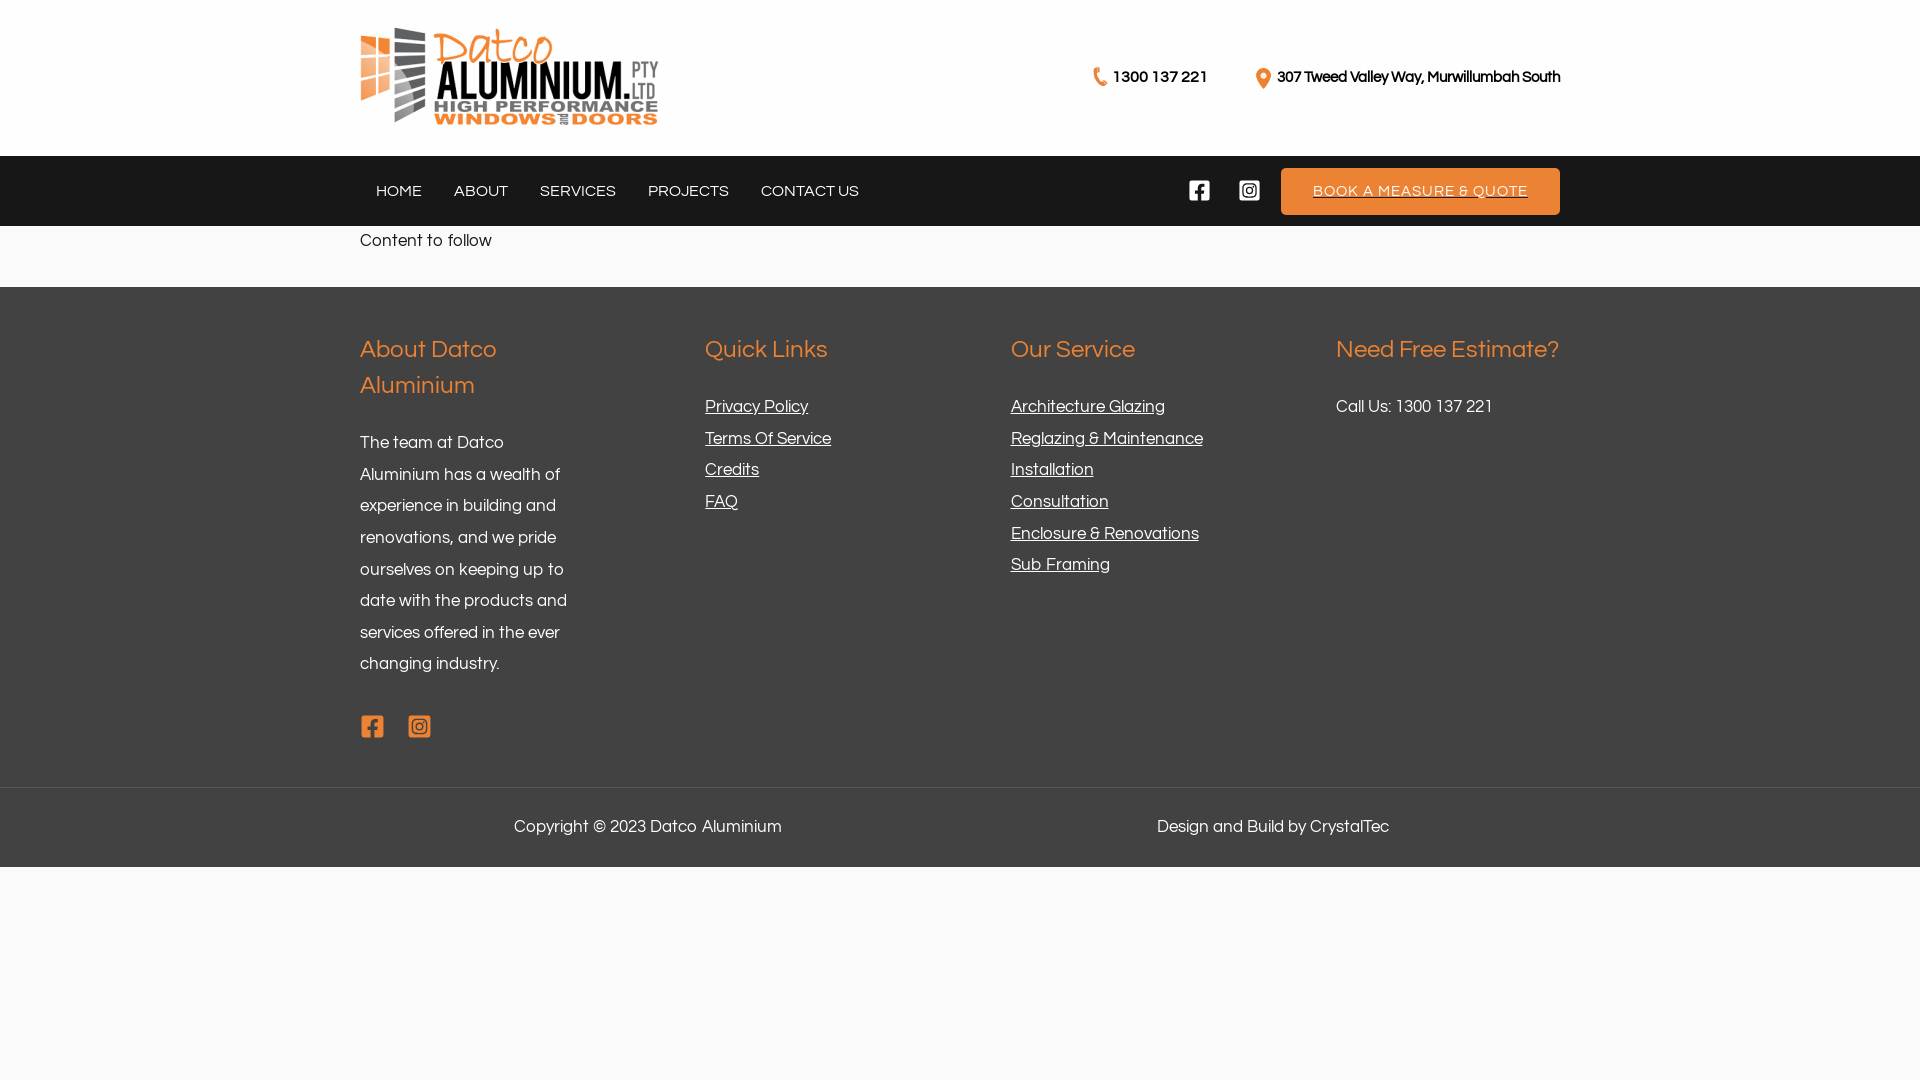 The height and width of the screenshot is (1080, 1920). What do you see at coordinates (1106, 439) in the screenshot?
I see `Reglazing & Maintenance` at bounding box center [1106, 439].